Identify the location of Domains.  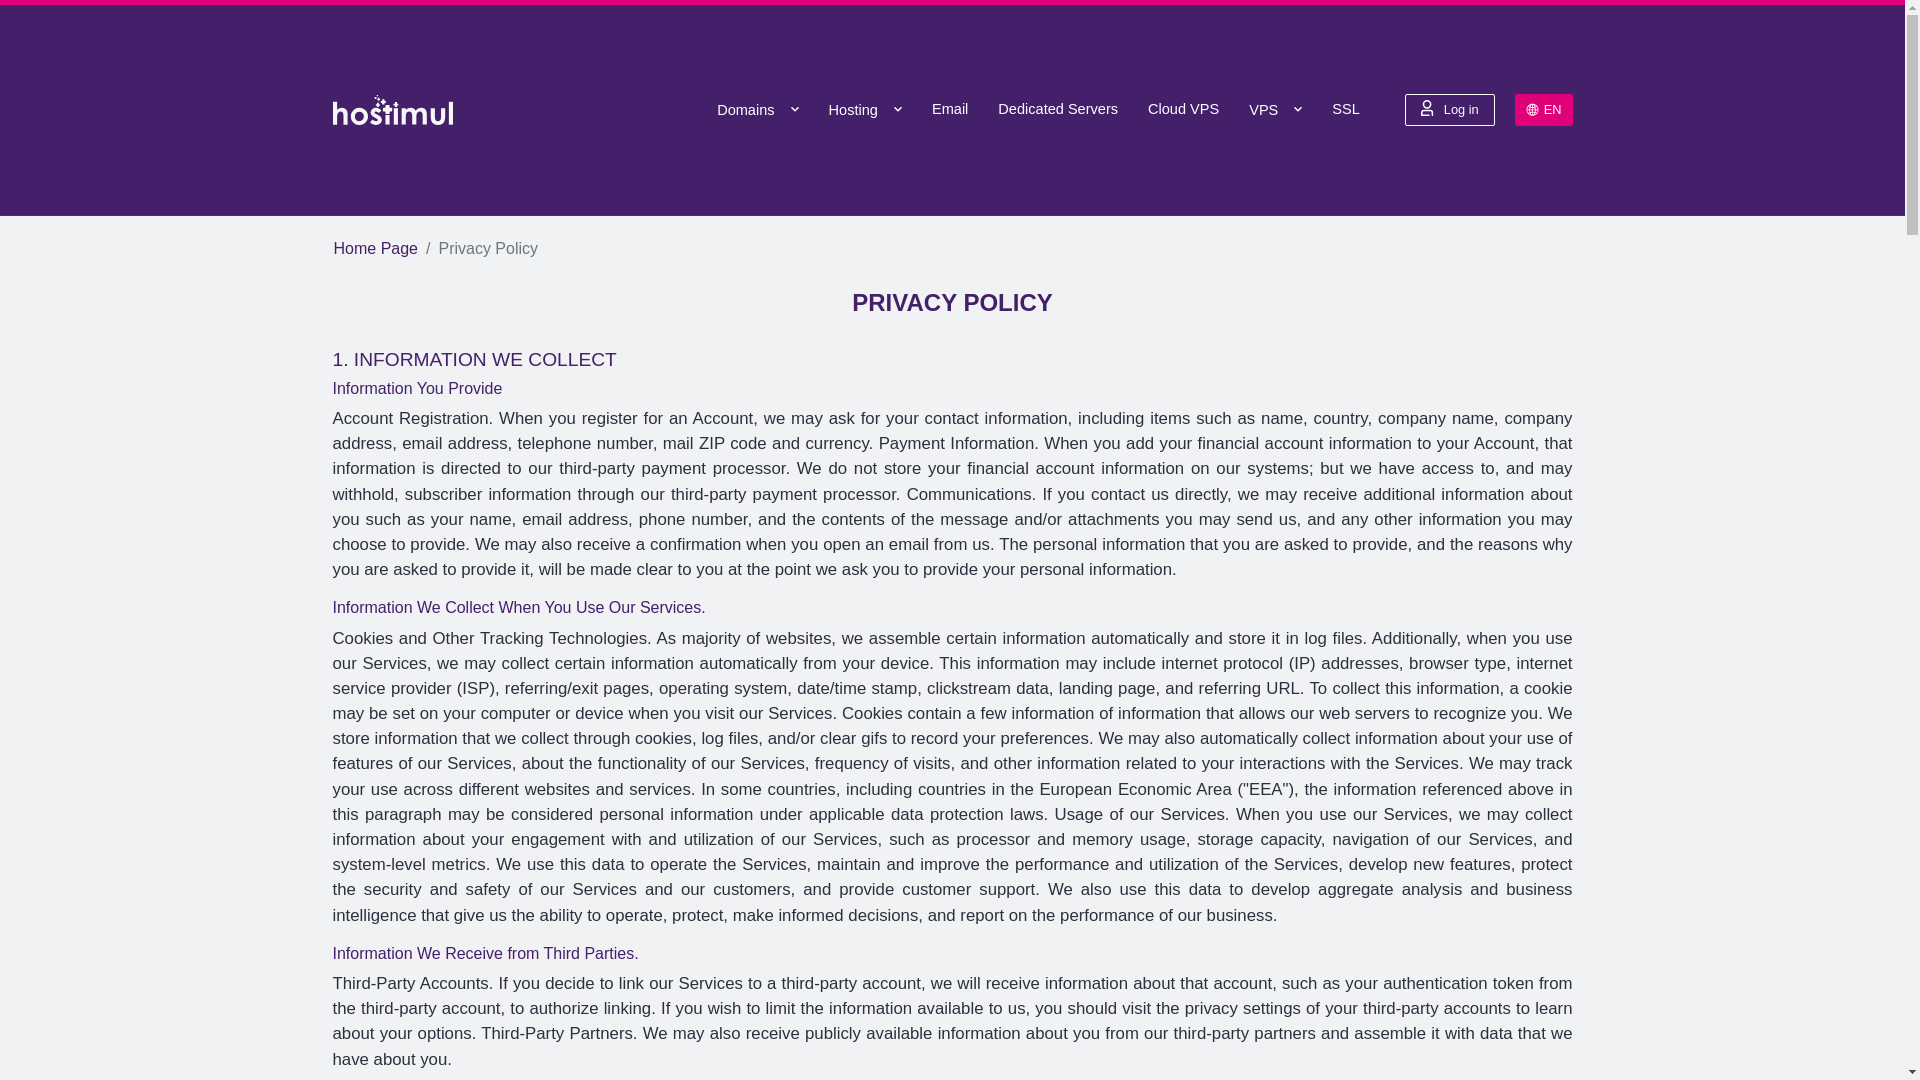
(757, 110).